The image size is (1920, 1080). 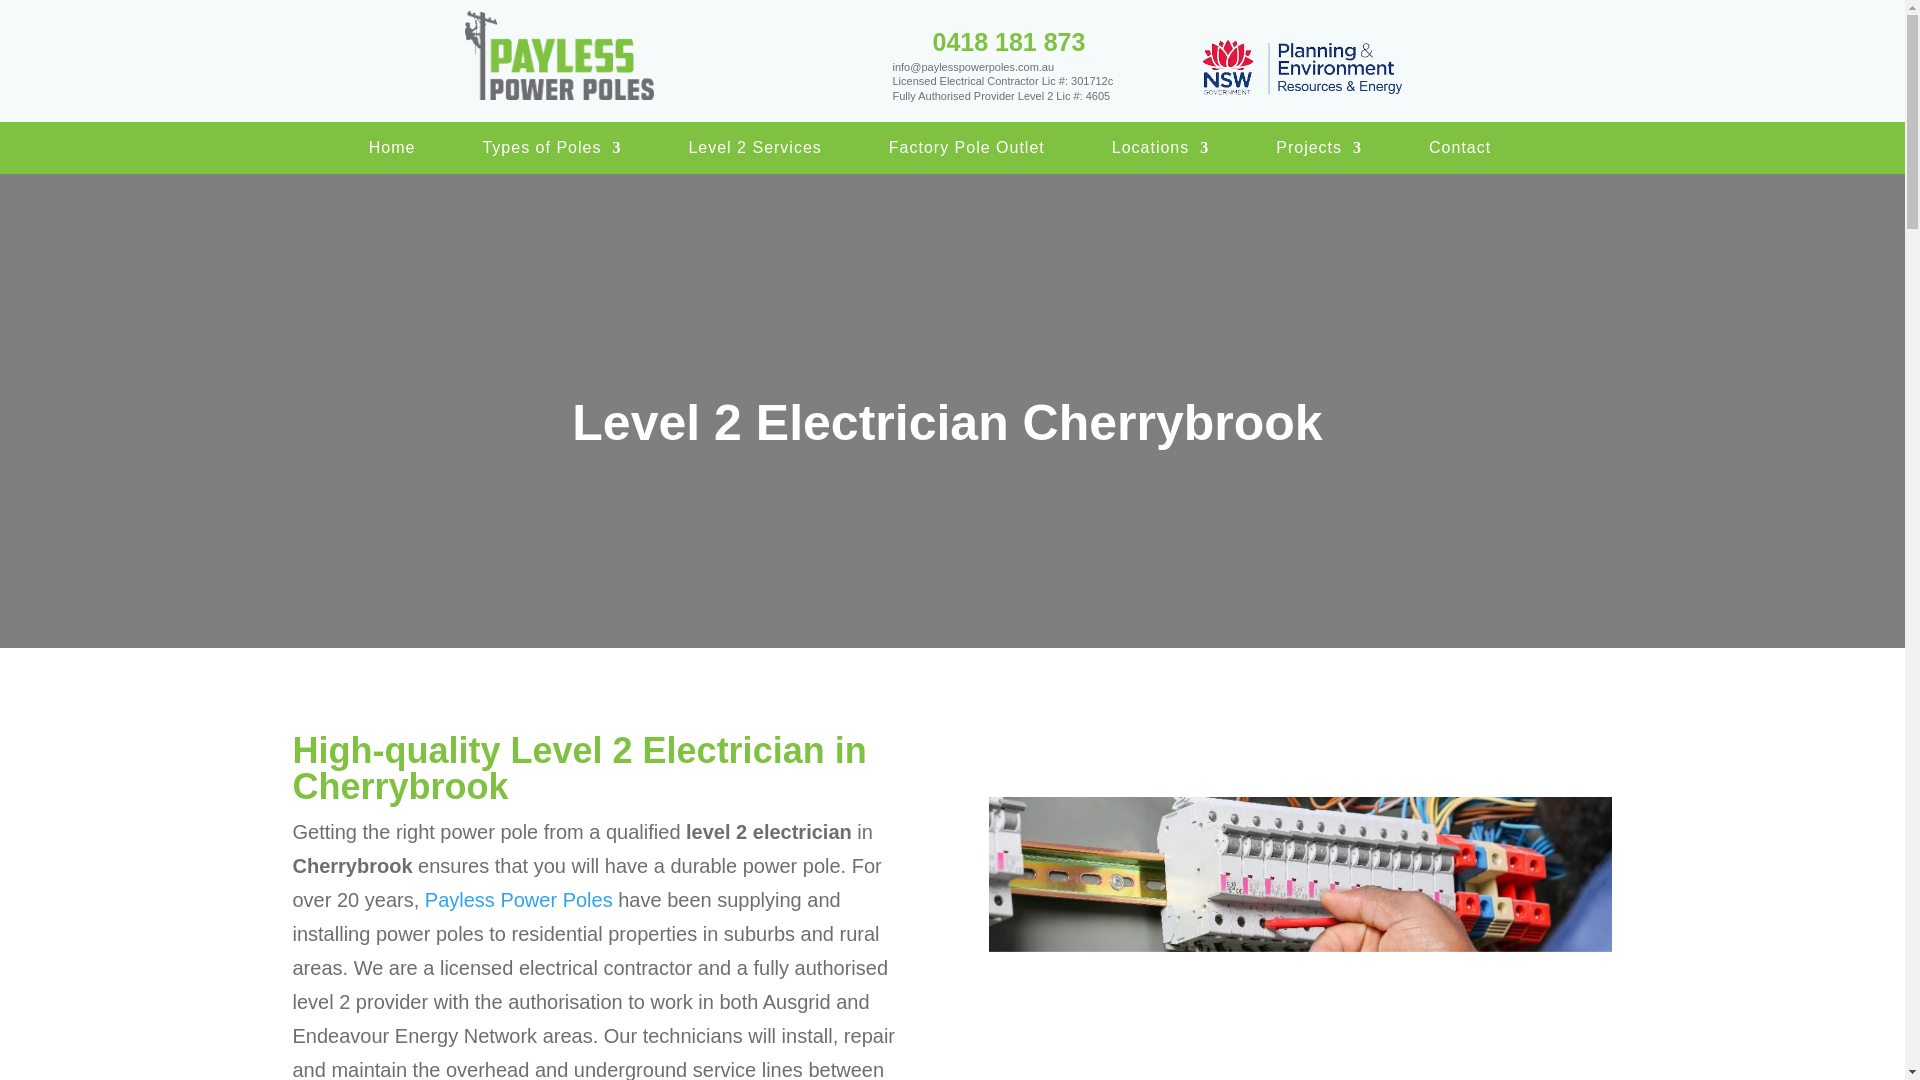 What do you see at coordinates (966, 152) in the screenshot?
I see `Factory Pole Outlet` at bounding box center [966, 152].